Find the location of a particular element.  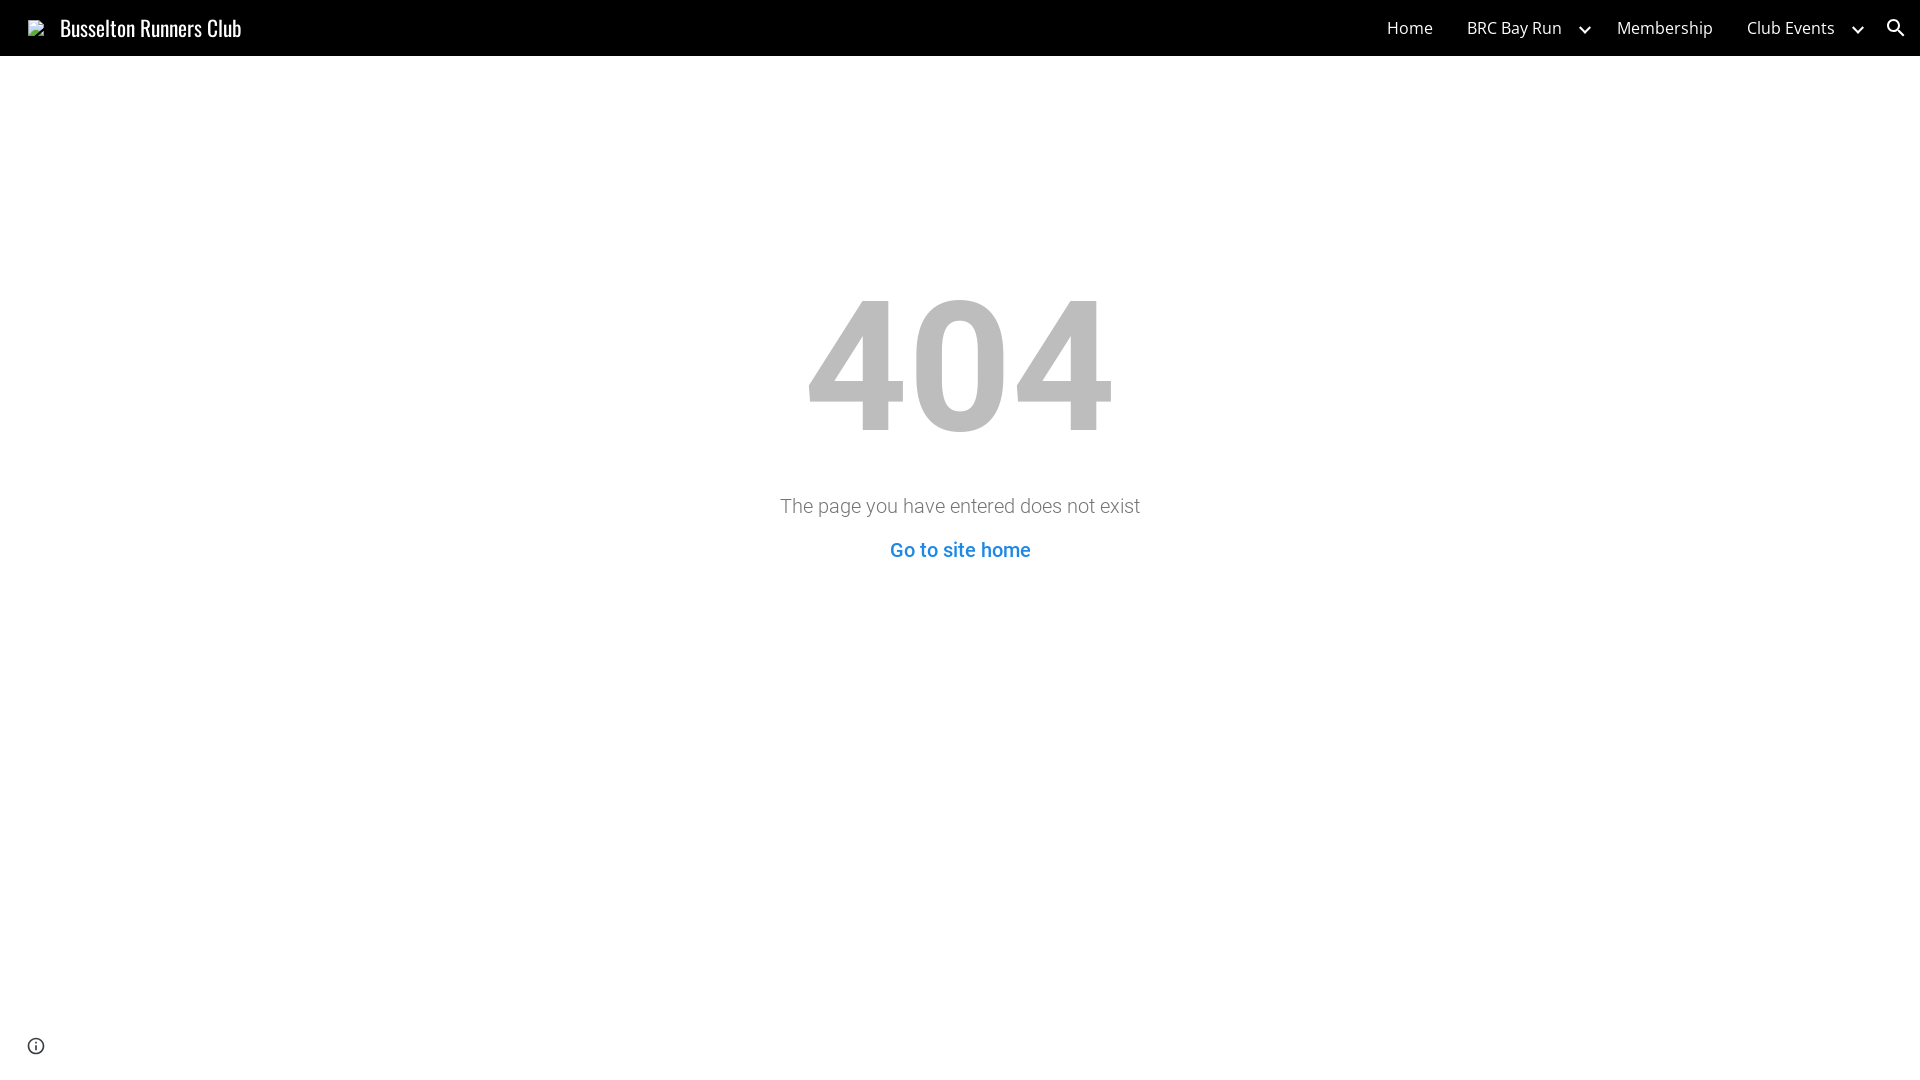

Busselton Runners Club is located at coordinates (135, 24).